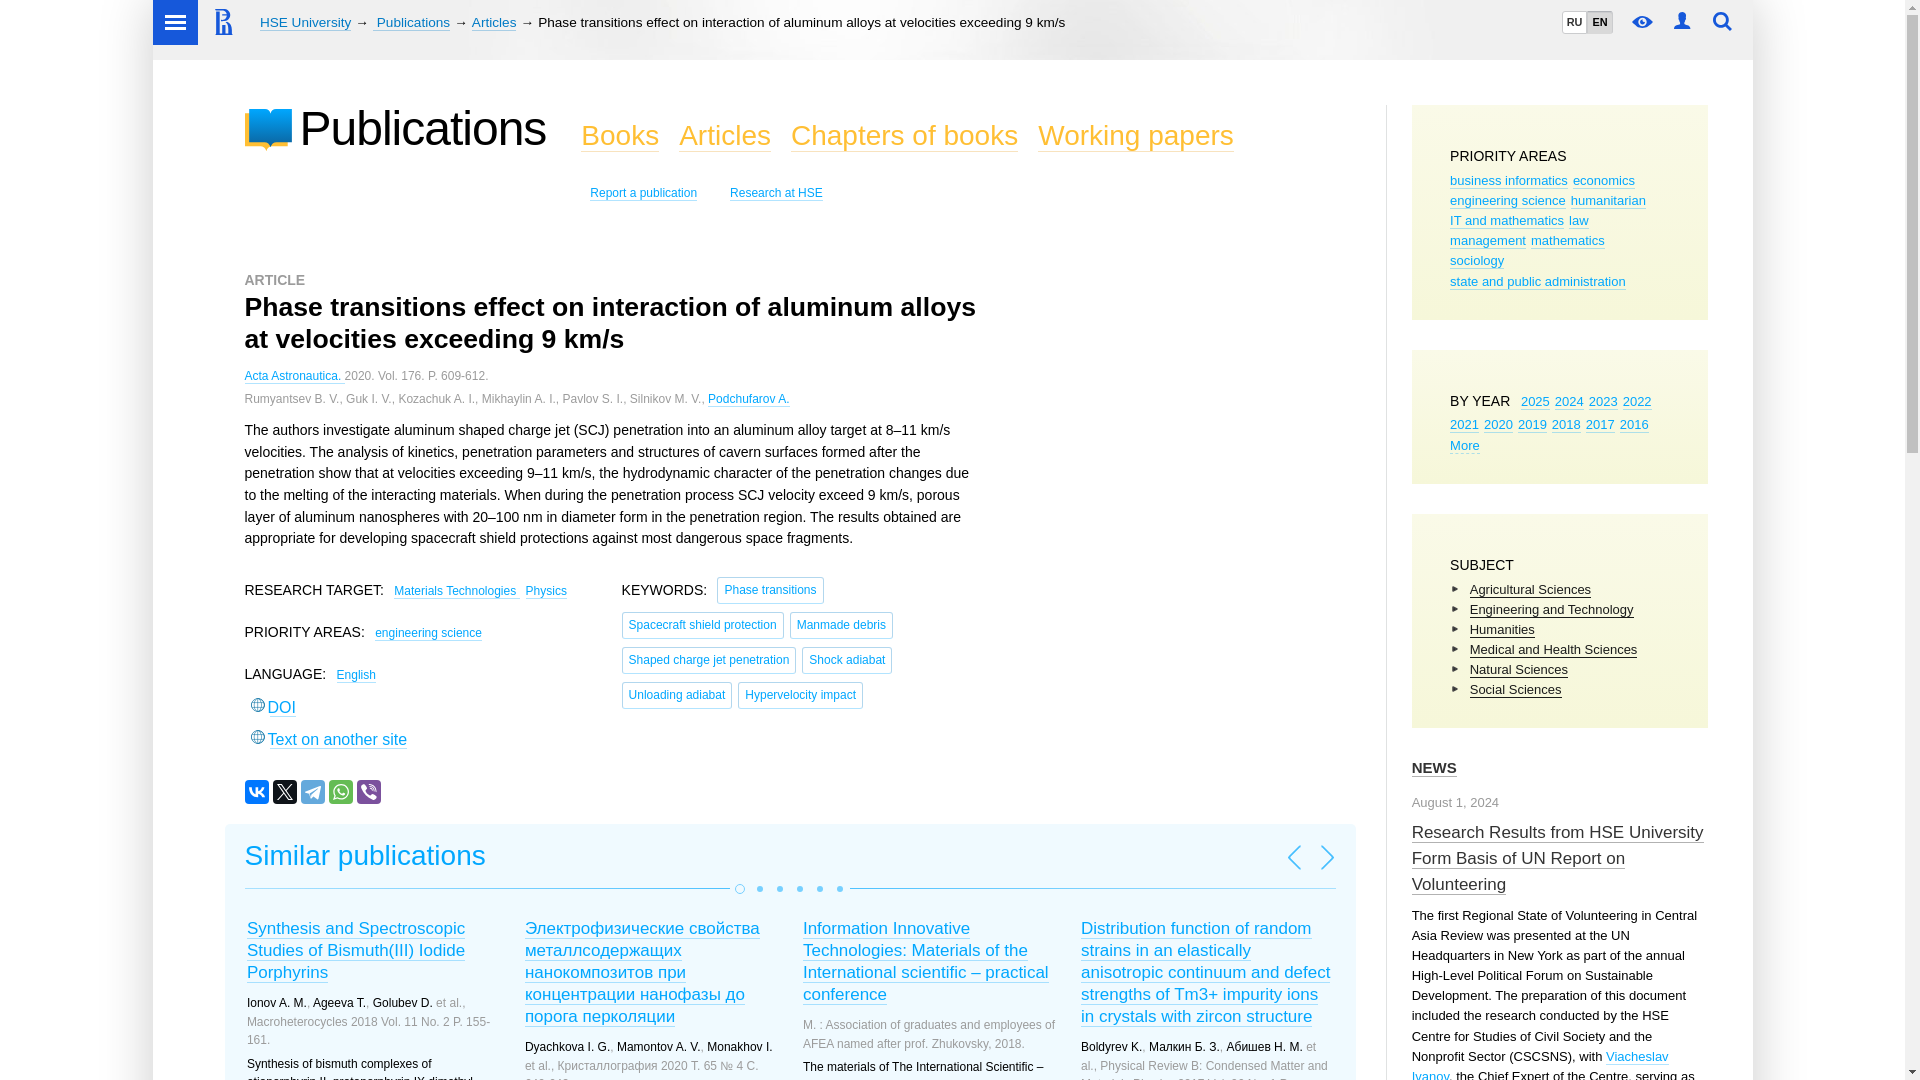 The image size is (1920, 1080). Describe the element at coordinates (1498, 424) in the screenshot. I see `2020` at that location.